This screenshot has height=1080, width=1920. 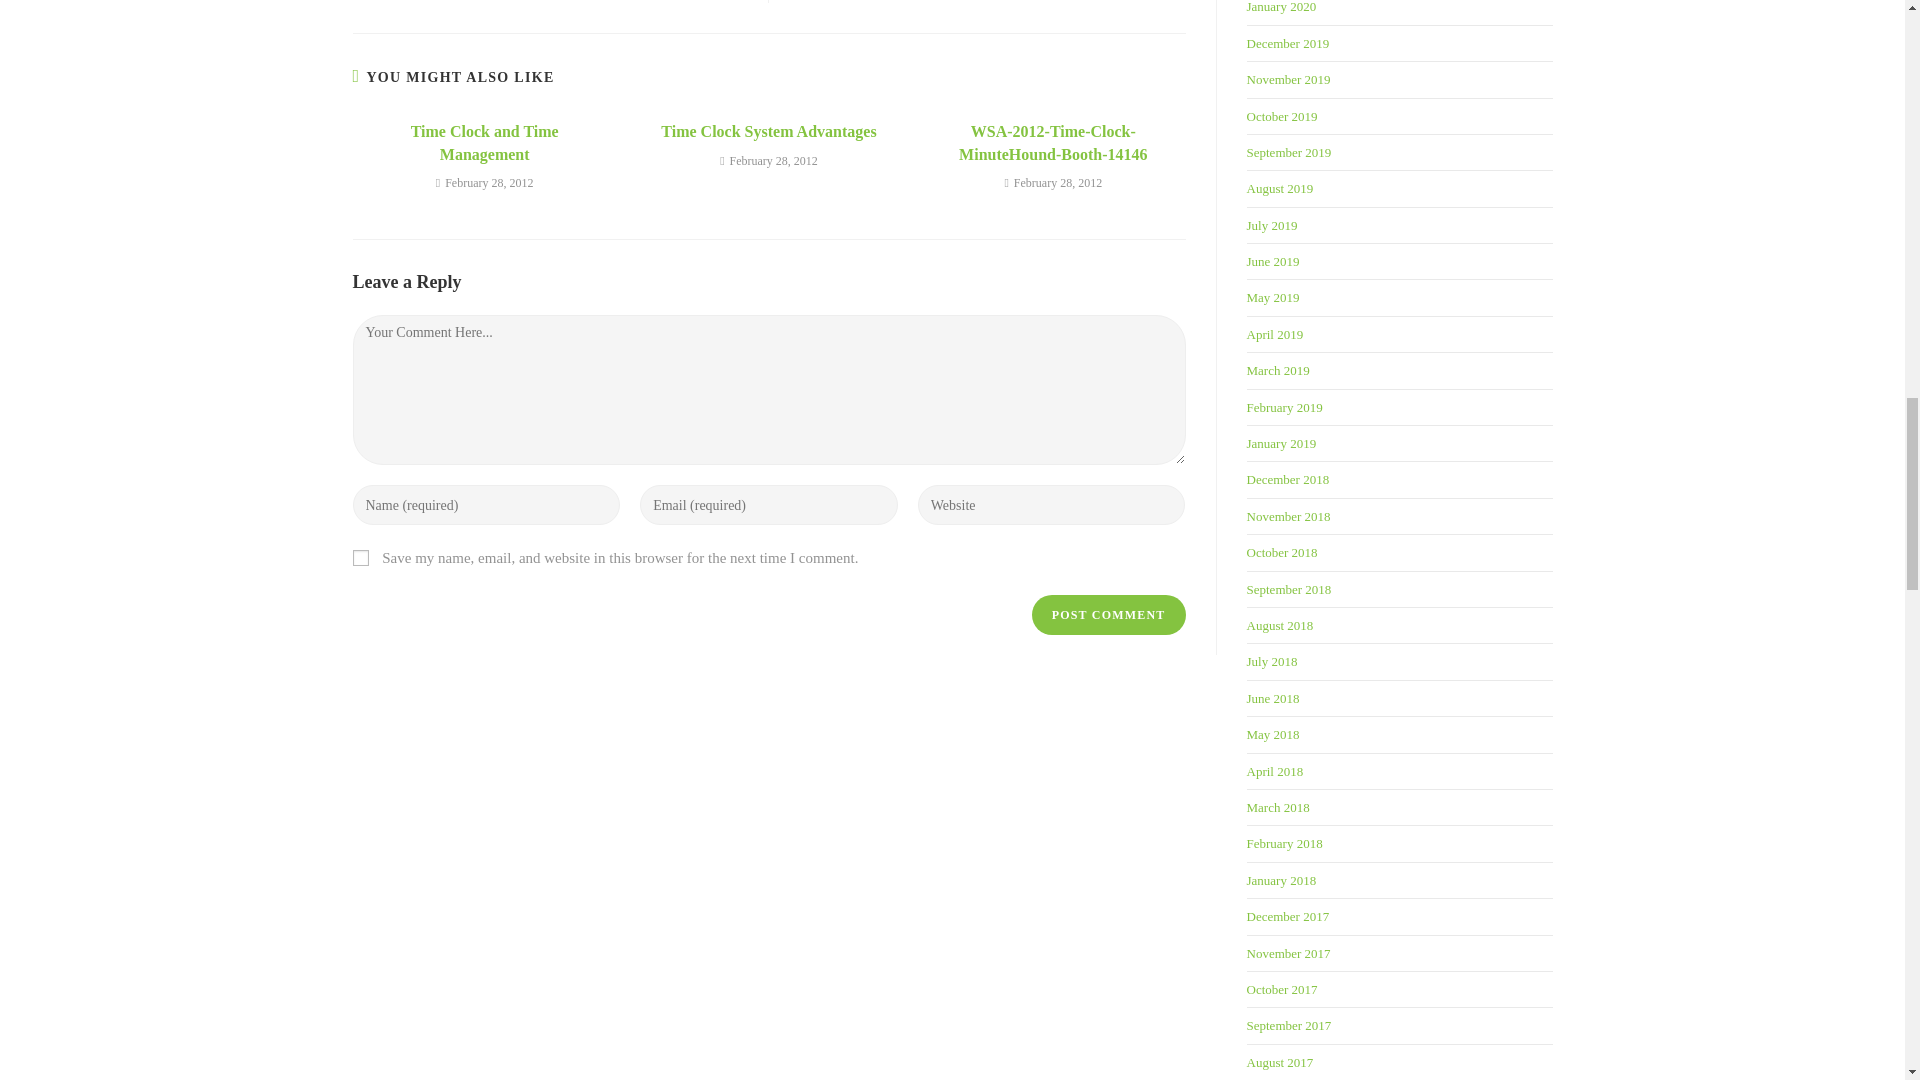 What do you see at coordinates (1053, 143) in the screenshot?
I see `WSA-2012-Time-Clock-MinuteHound-Booth-14146` at bounding box center [1053, 143].